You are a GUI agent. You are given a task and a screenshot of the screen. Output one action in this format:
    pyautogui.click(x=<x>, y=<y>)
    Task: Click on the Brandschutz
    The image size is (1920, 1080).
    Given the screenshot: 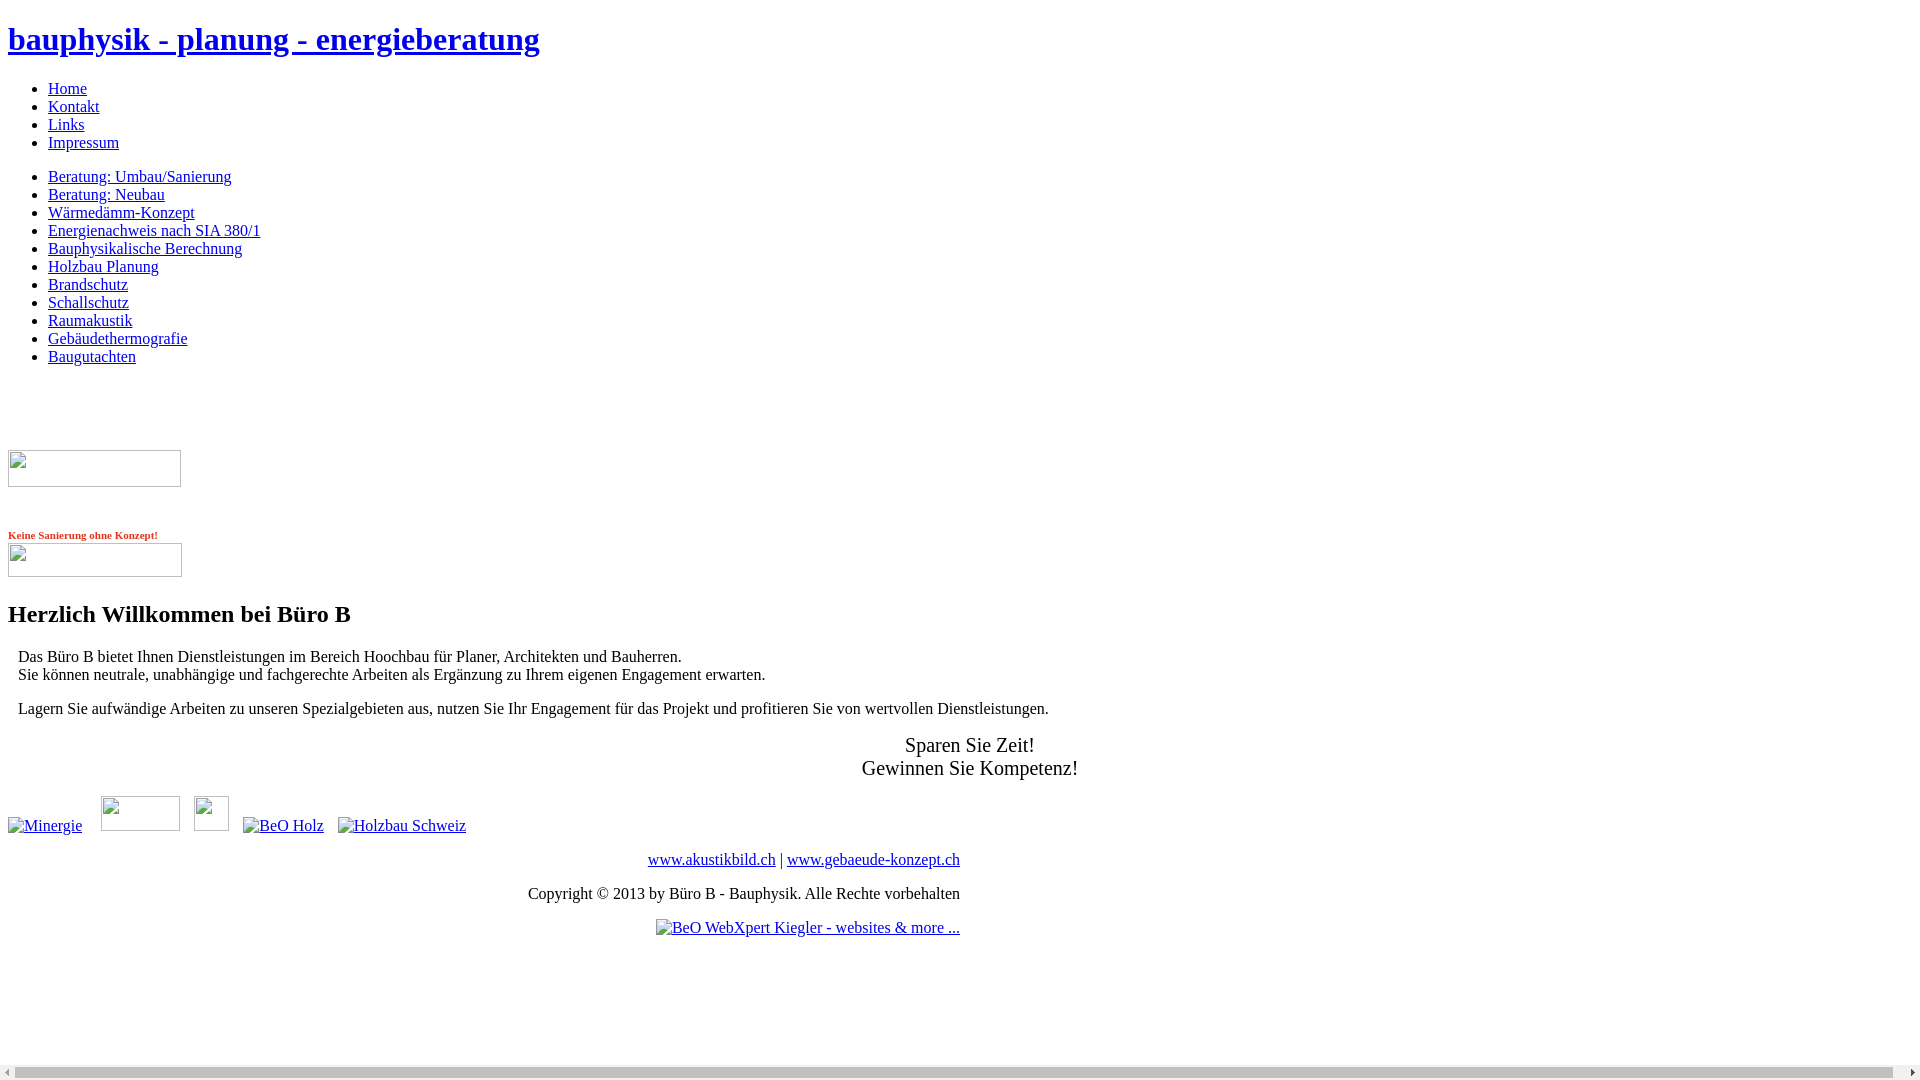 What is the action you would take?
    pyautogui.click(x=88, y=284)
    